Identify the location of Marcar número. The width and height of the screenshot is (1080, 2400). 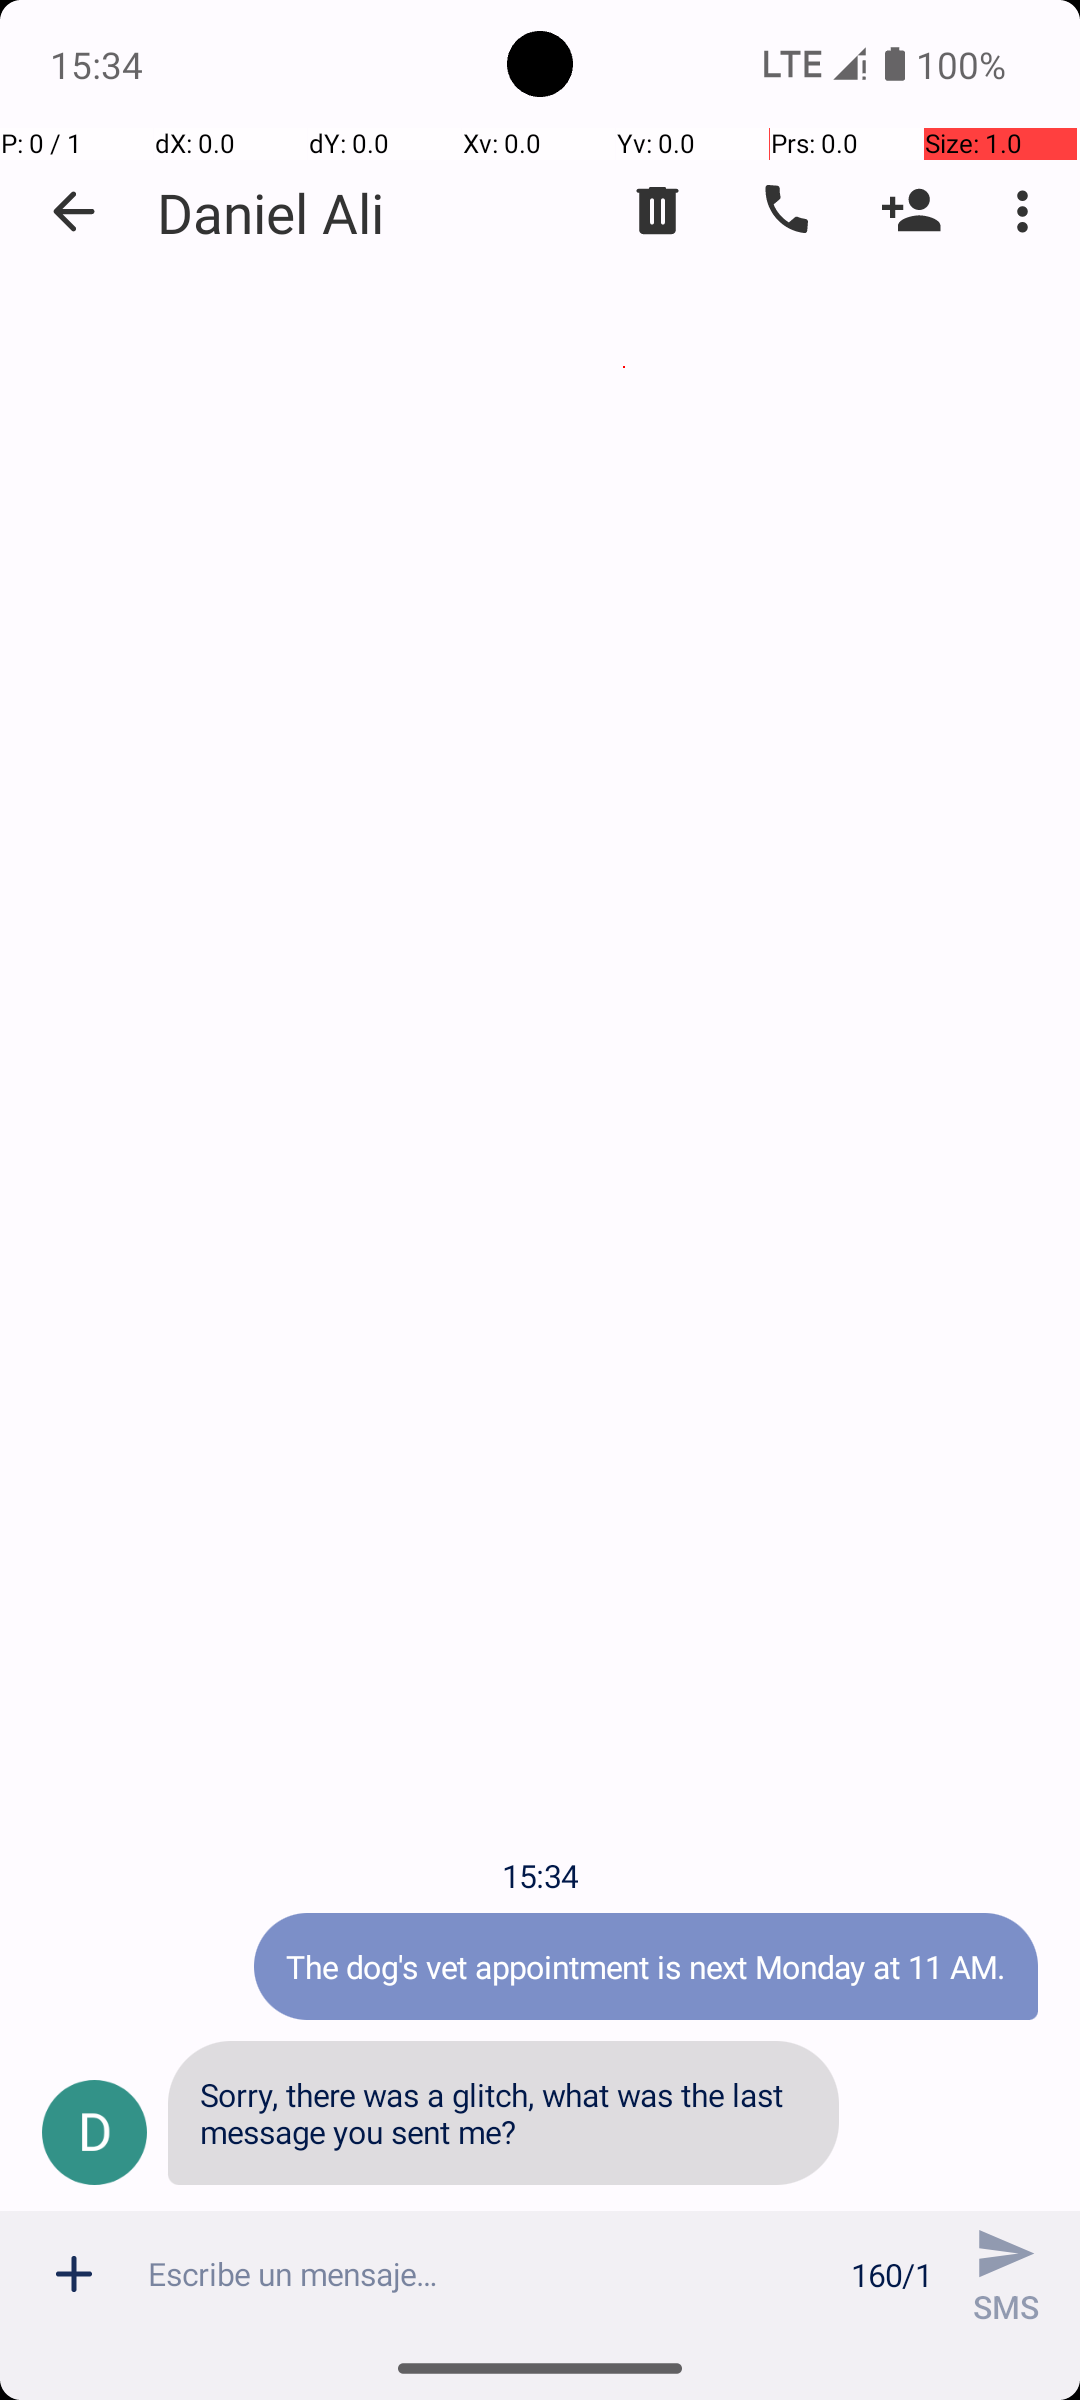
(784, 211).